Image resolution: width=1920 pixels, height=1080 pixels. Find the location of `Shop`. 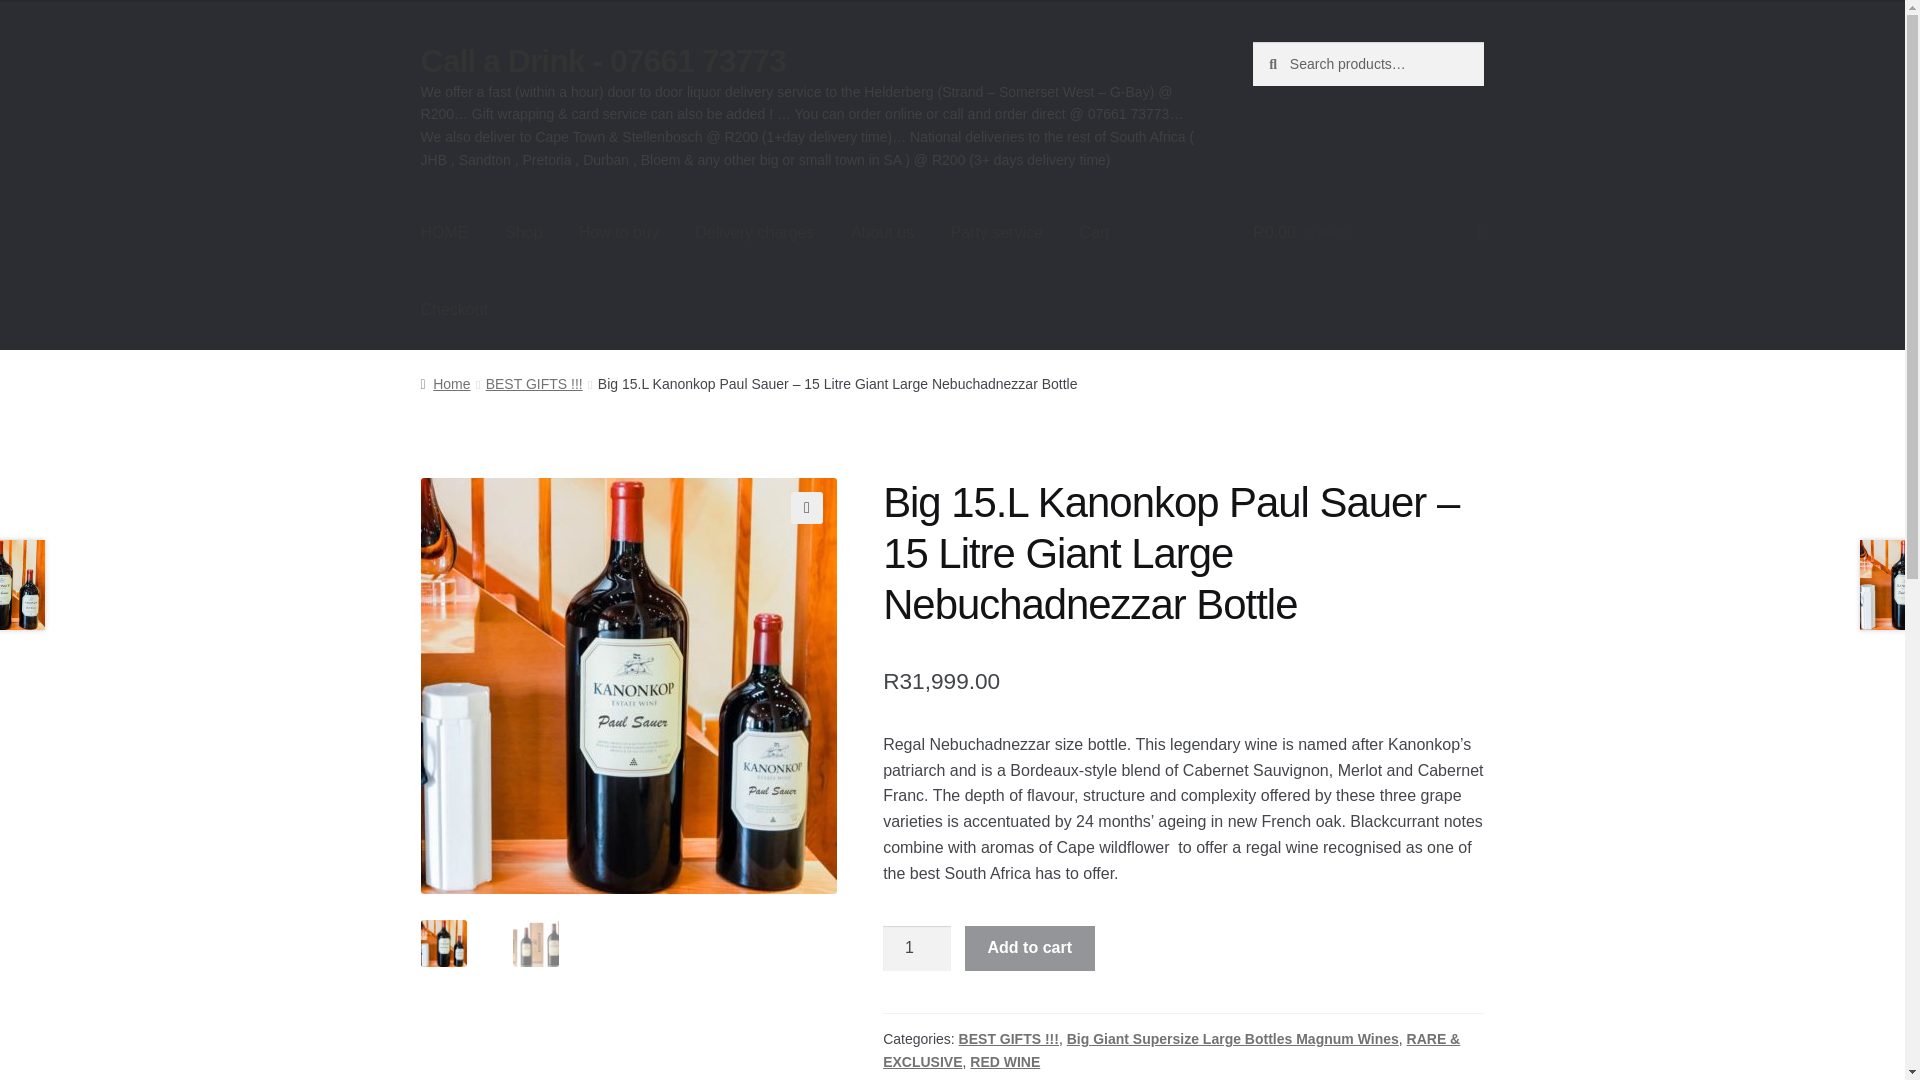

Shop is located at coordinates (524, 233).